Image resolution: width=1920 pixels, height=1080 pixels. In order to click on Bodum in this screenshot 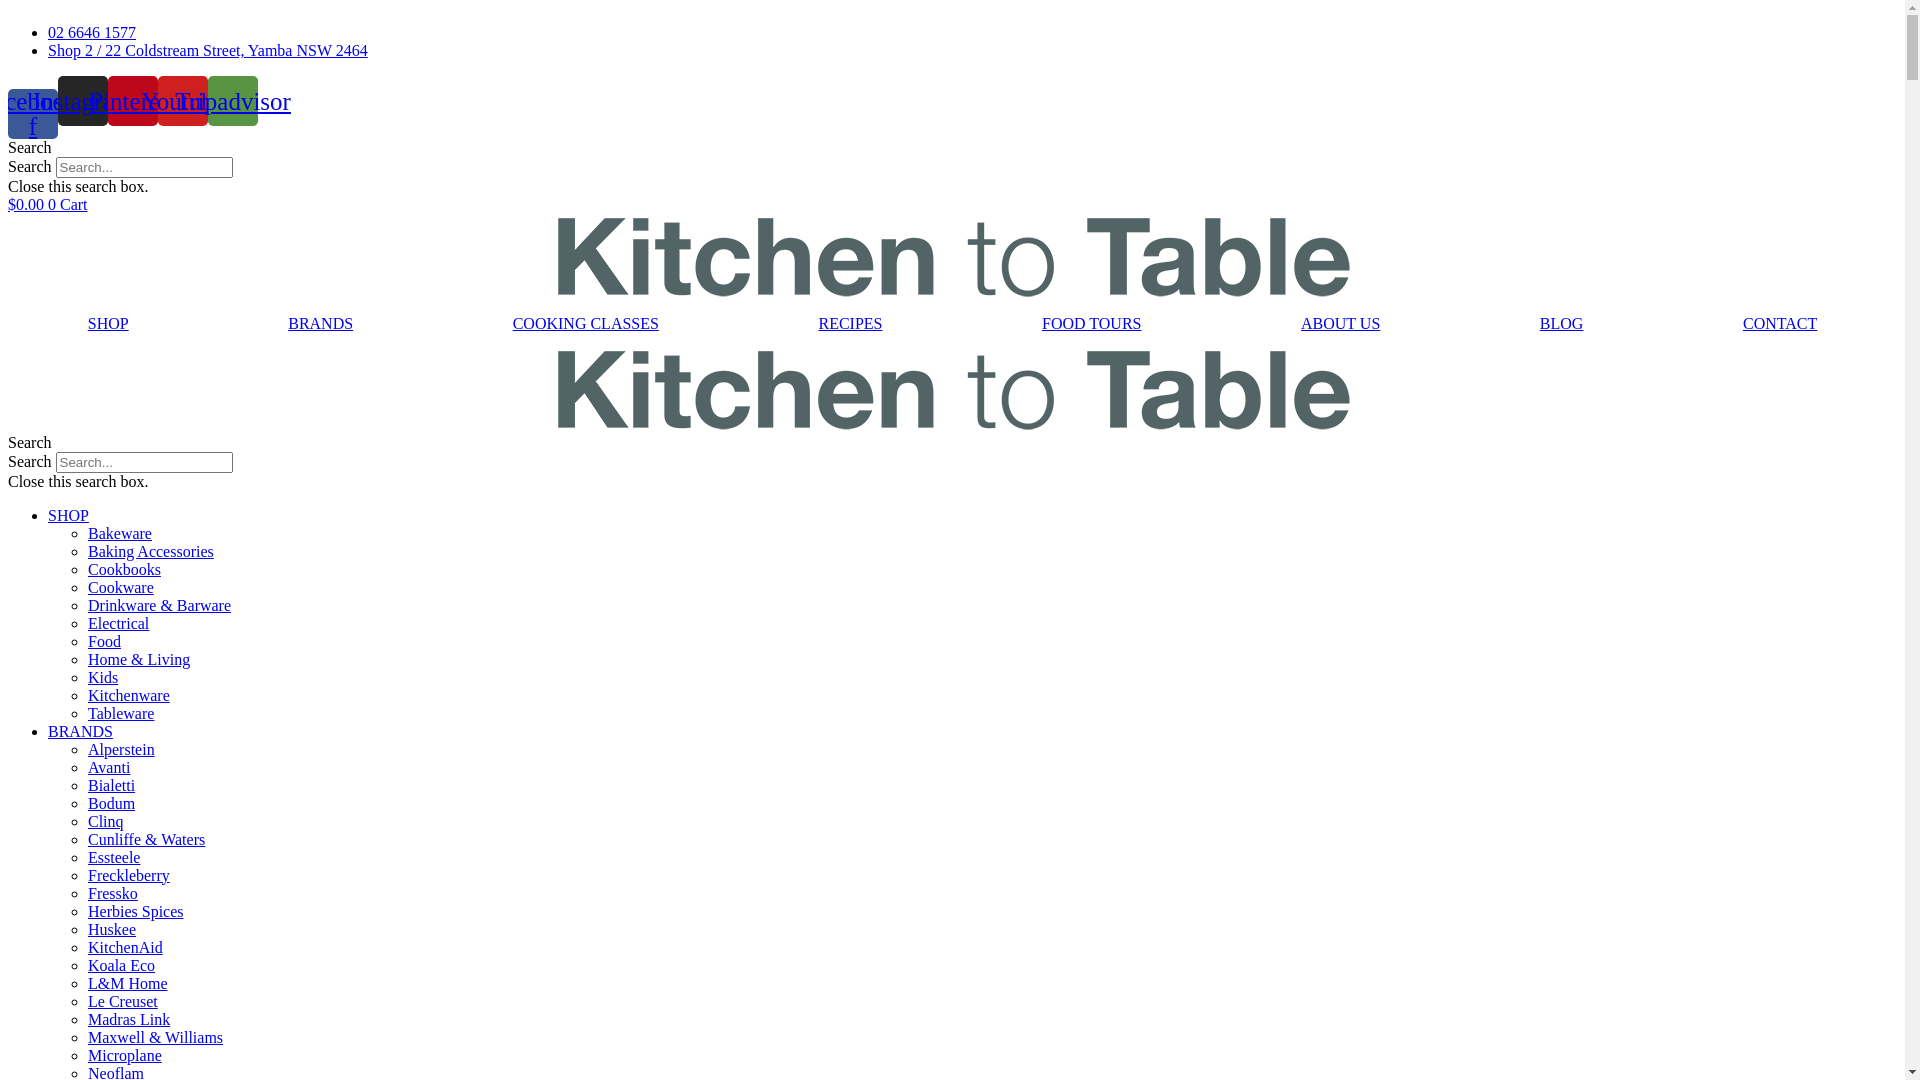, I will do `click(112, 802)`.